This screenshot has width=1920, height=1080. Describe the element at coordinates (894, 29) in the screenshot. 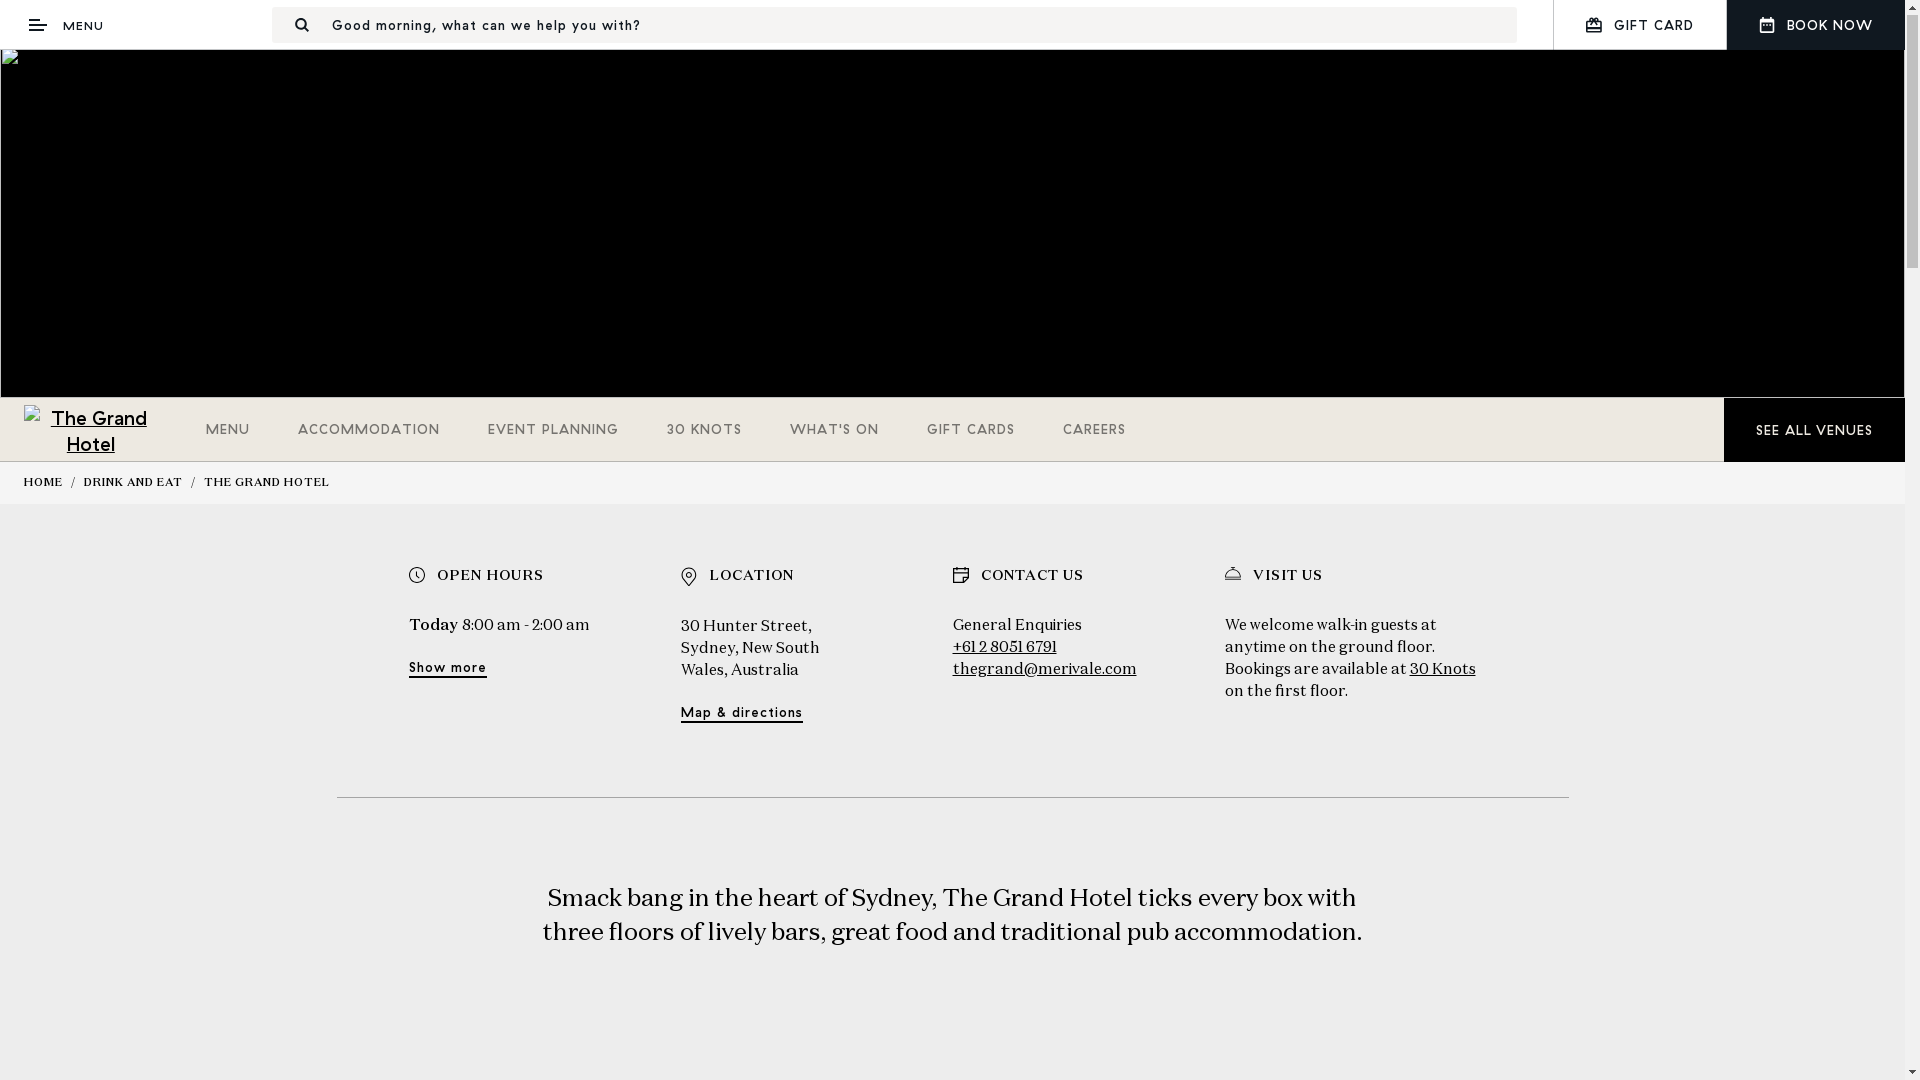

I see `Good morning, what can we help you with?` at that location.